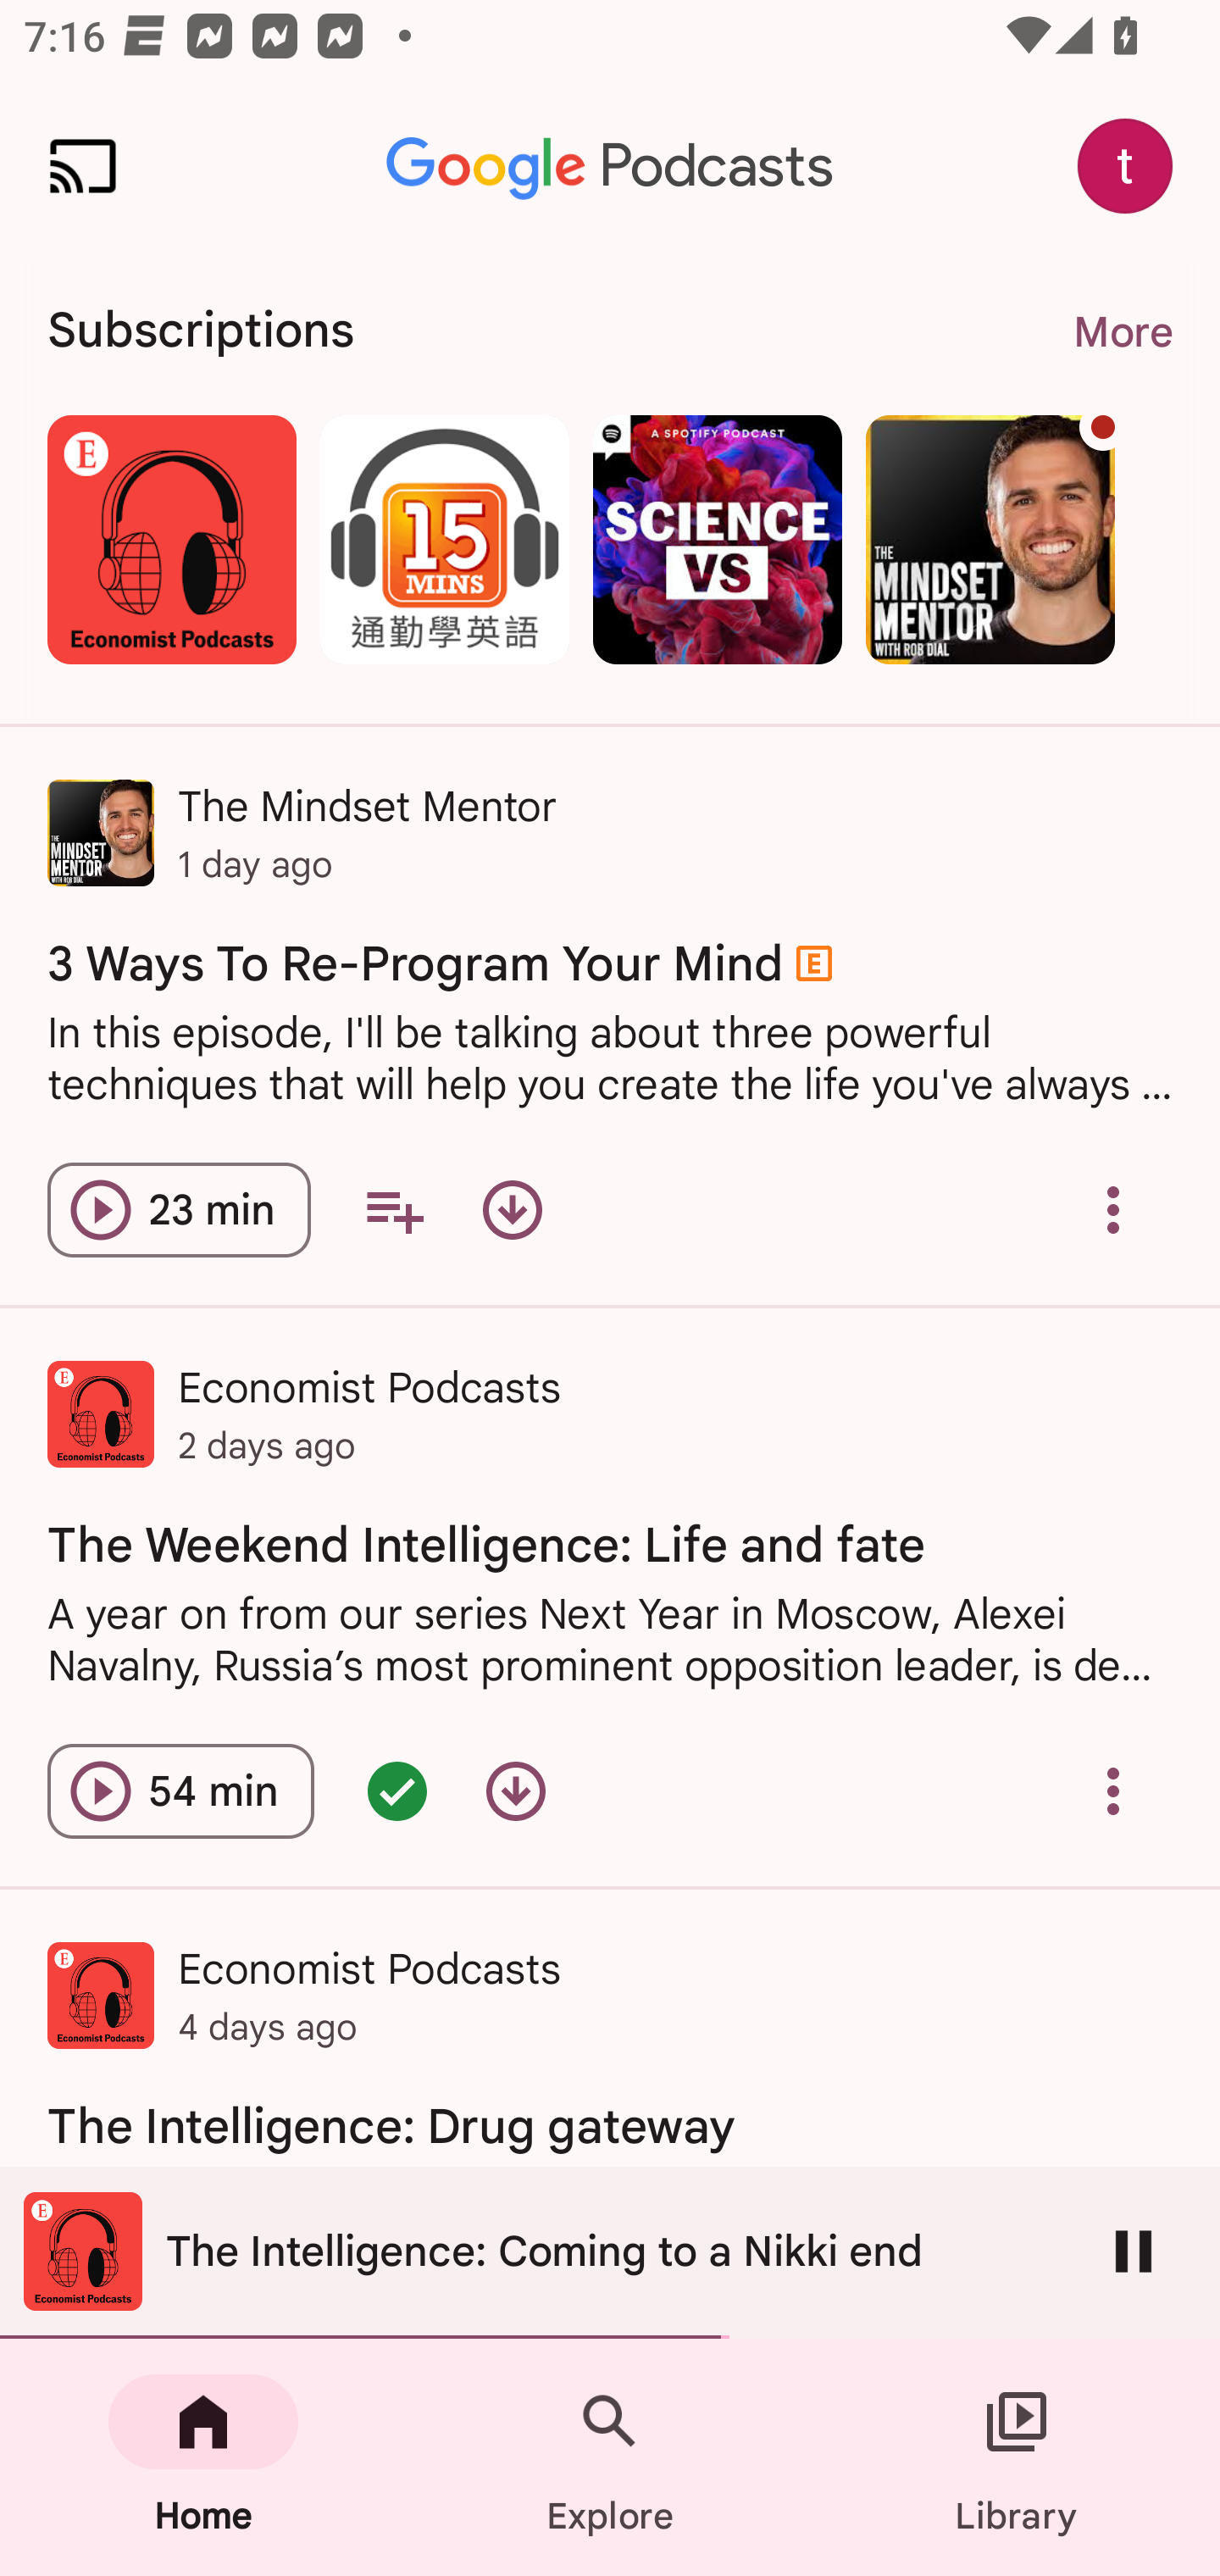 This screenshot has width=1220, height=2576. What do you see at coordinates (717, 539) in the screenshot?
I see `Science Vs` at bounding box center [717, 539].